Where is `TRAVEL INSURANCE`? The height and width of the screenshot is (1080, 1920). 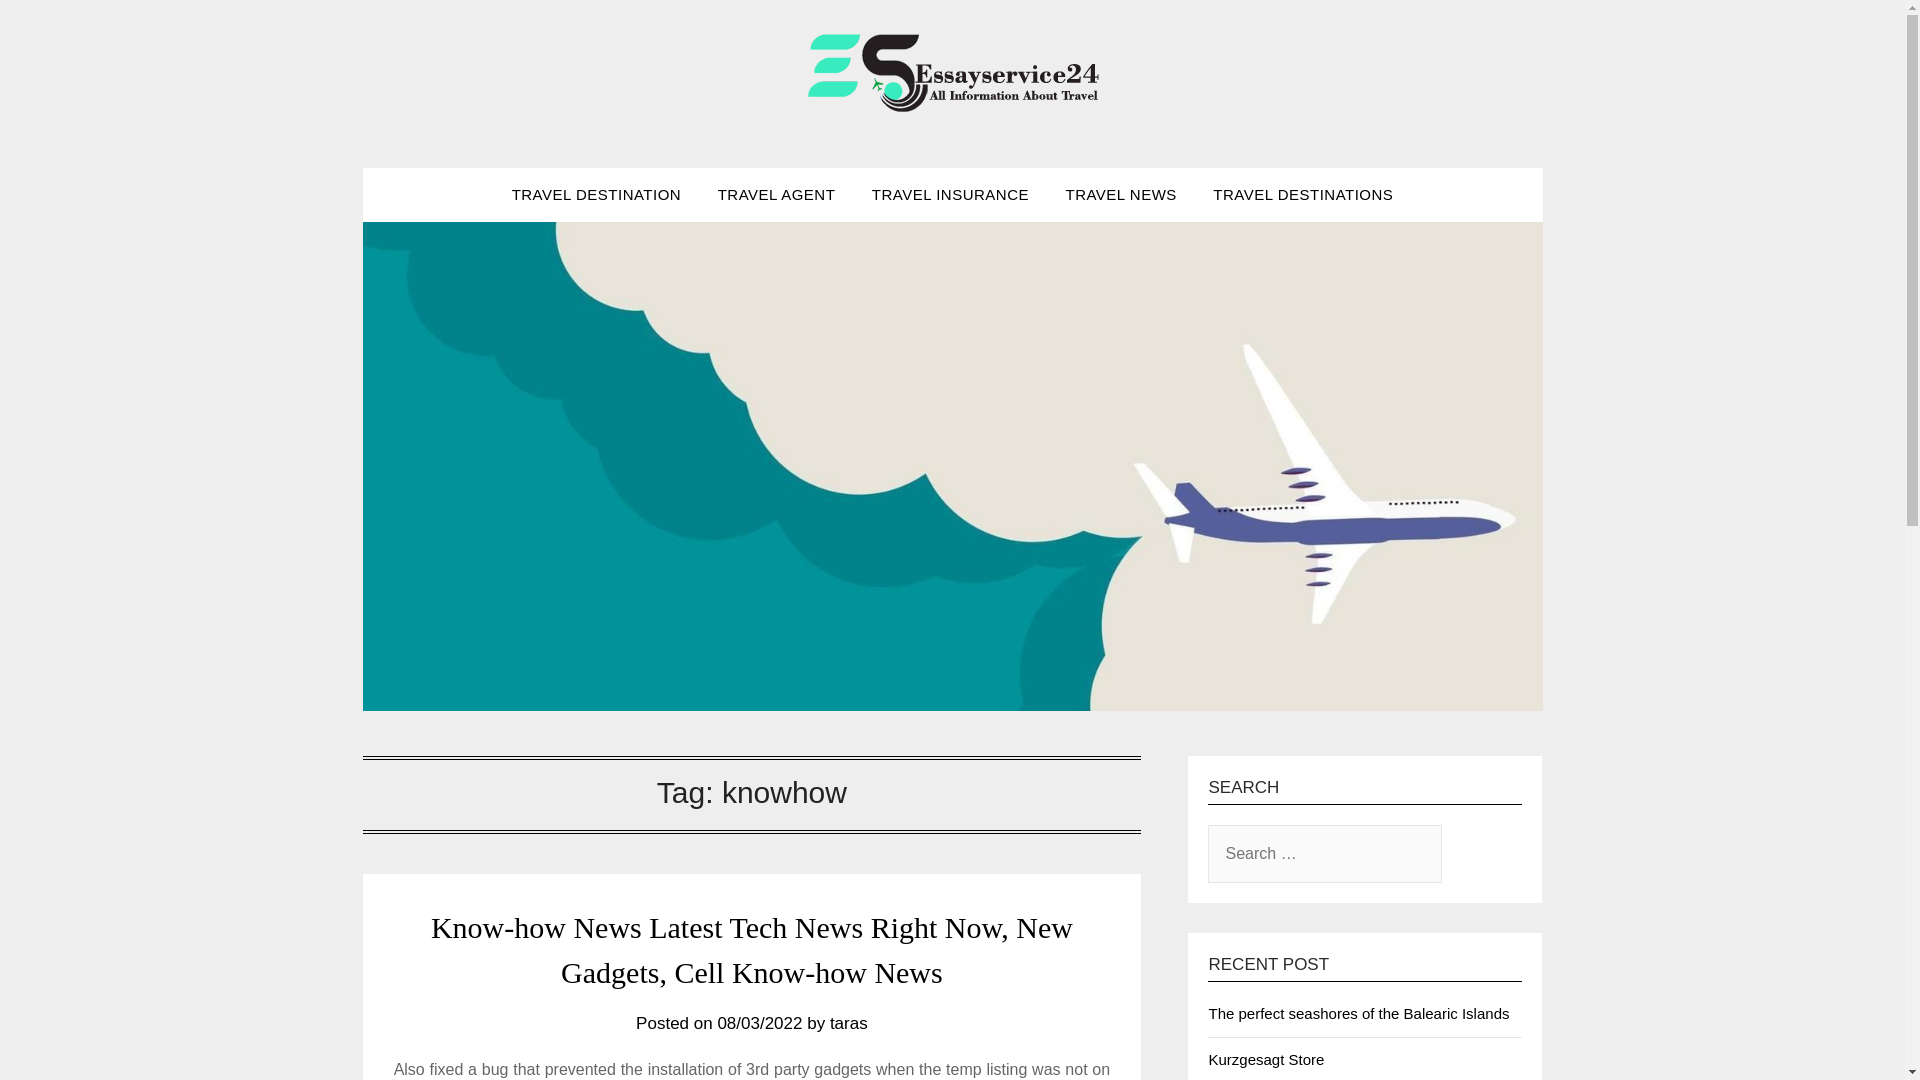 TRAVEL INSURANCE is located at coordinates (950, 195).